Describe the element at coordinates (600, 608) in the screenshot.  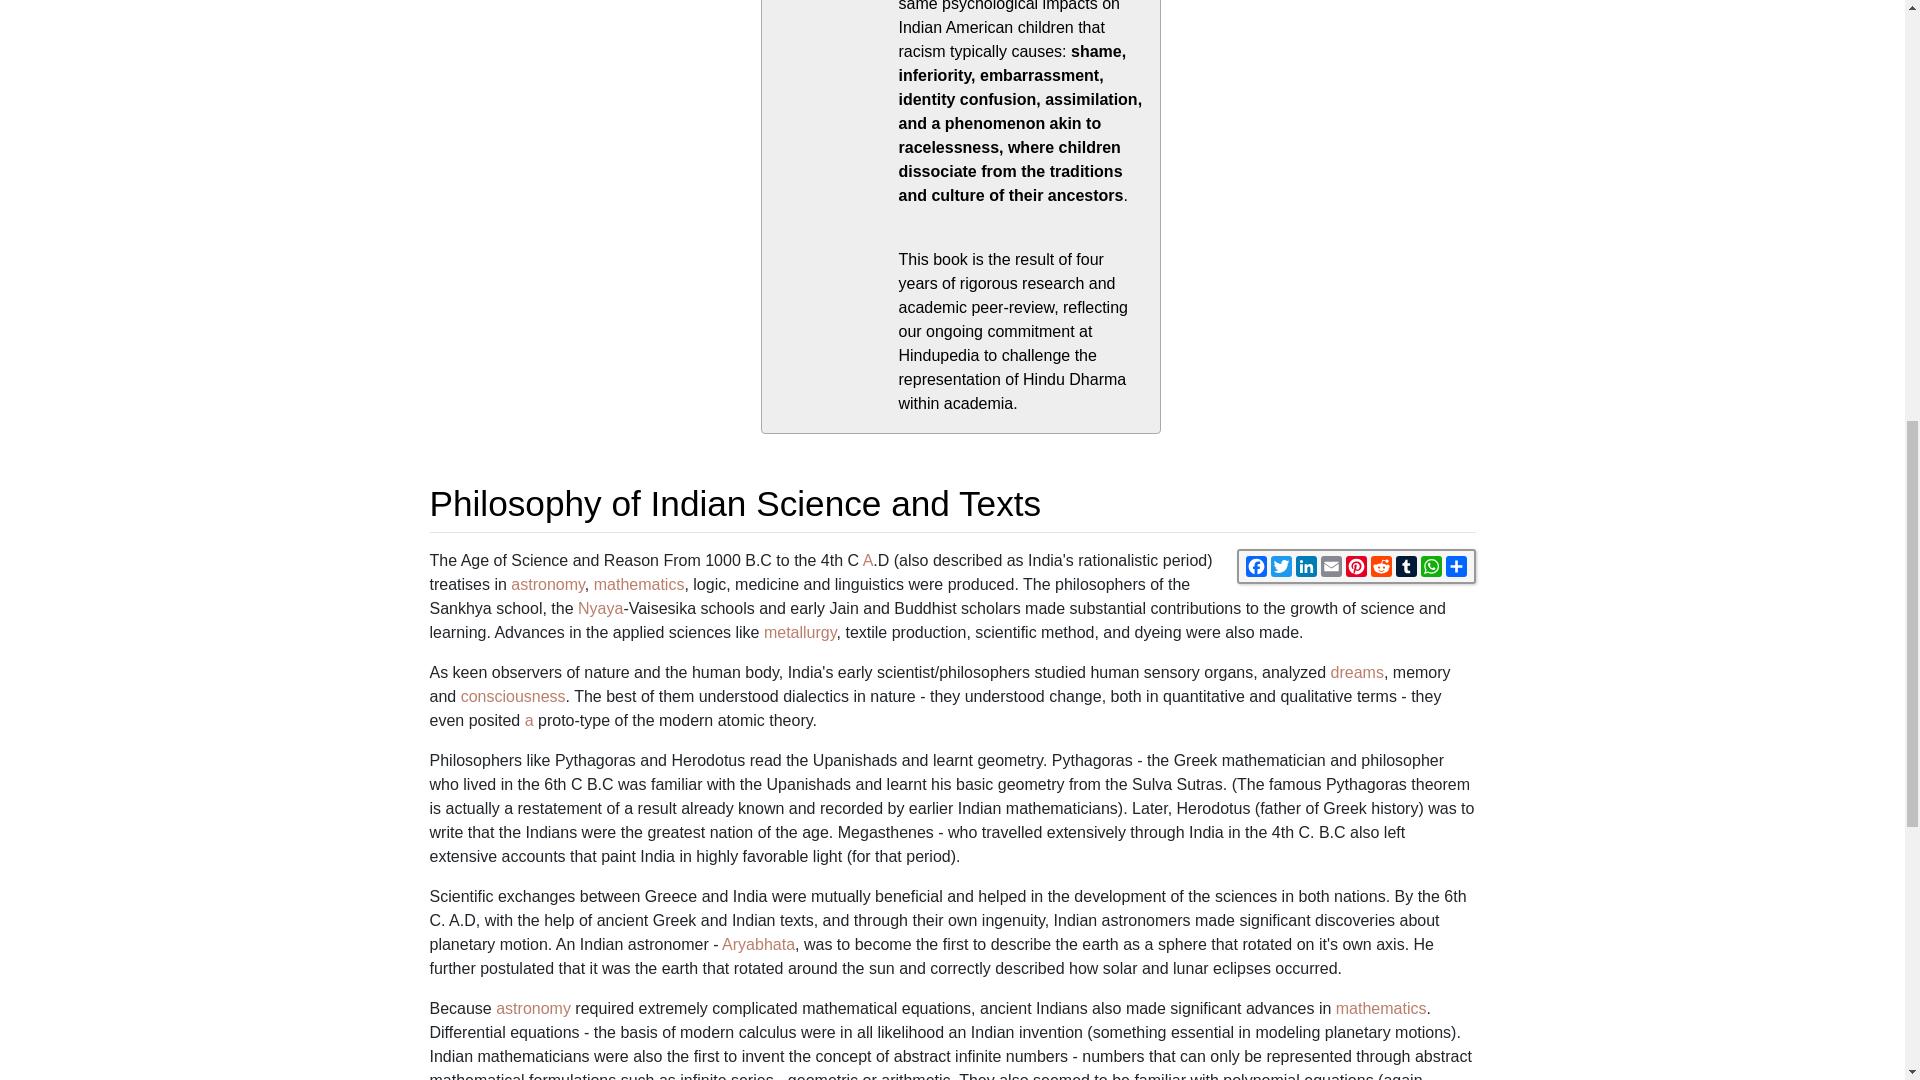
I see `Nyaya` at that location.